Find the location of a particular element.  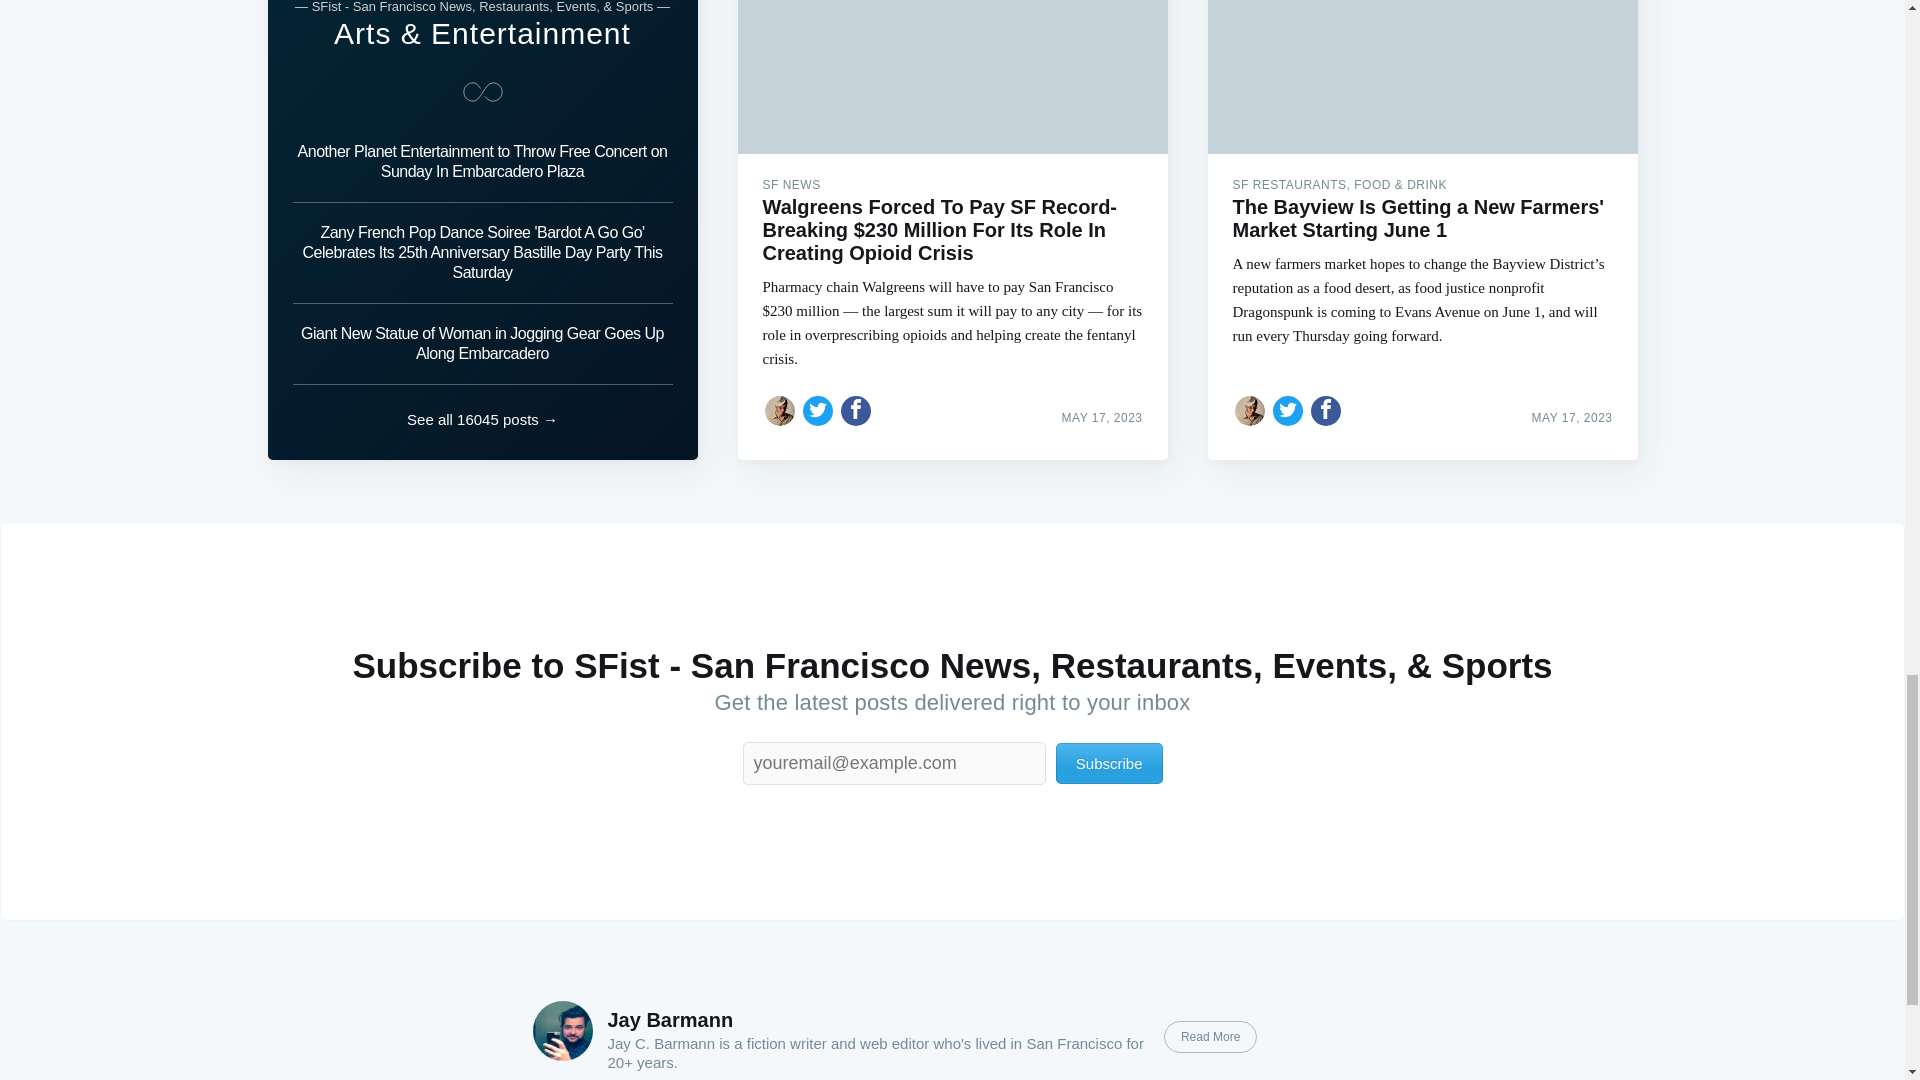

Share on Facebook is located at coordinates (1326, 410).